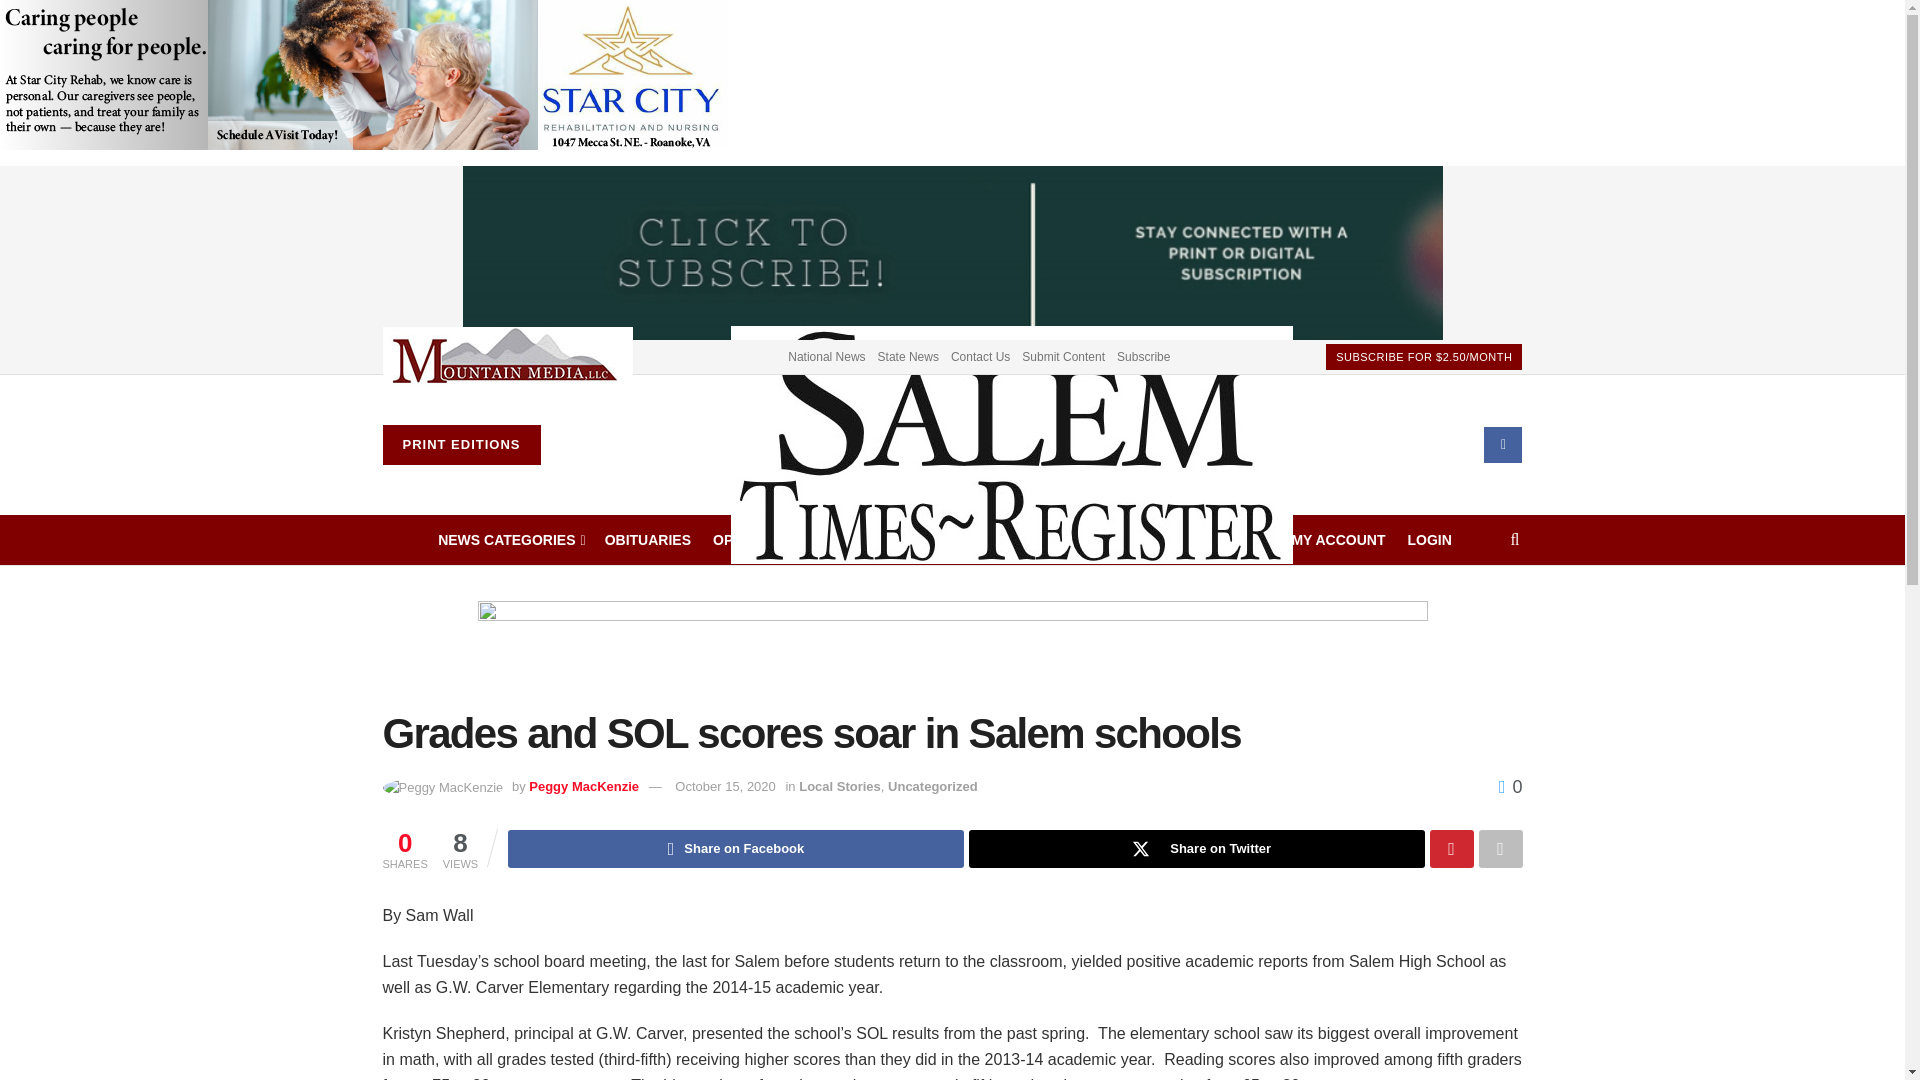 This screenshot has height=1080, width=1920. I want to click on OPINION, so click(742, 540).